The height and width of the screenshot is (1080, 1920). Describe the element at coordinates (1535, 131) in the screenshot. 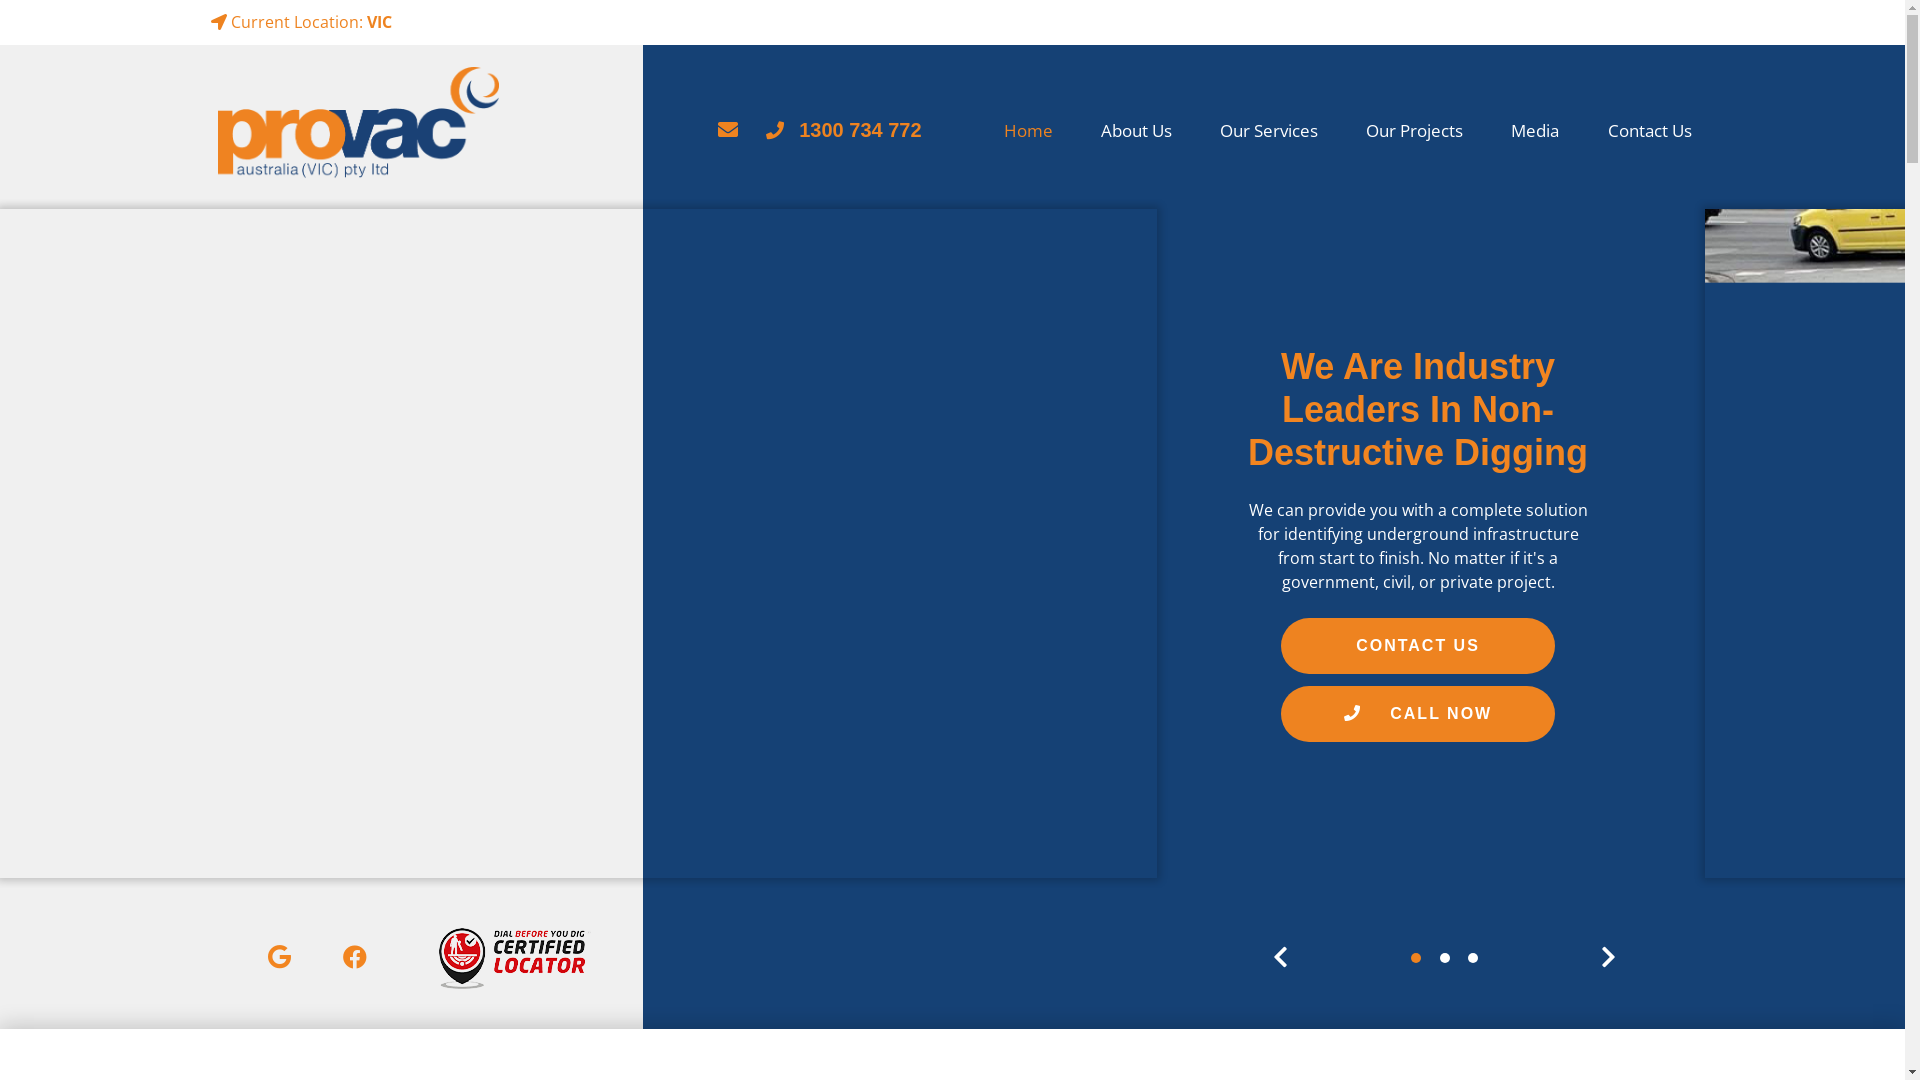

I see `Media` at that location.